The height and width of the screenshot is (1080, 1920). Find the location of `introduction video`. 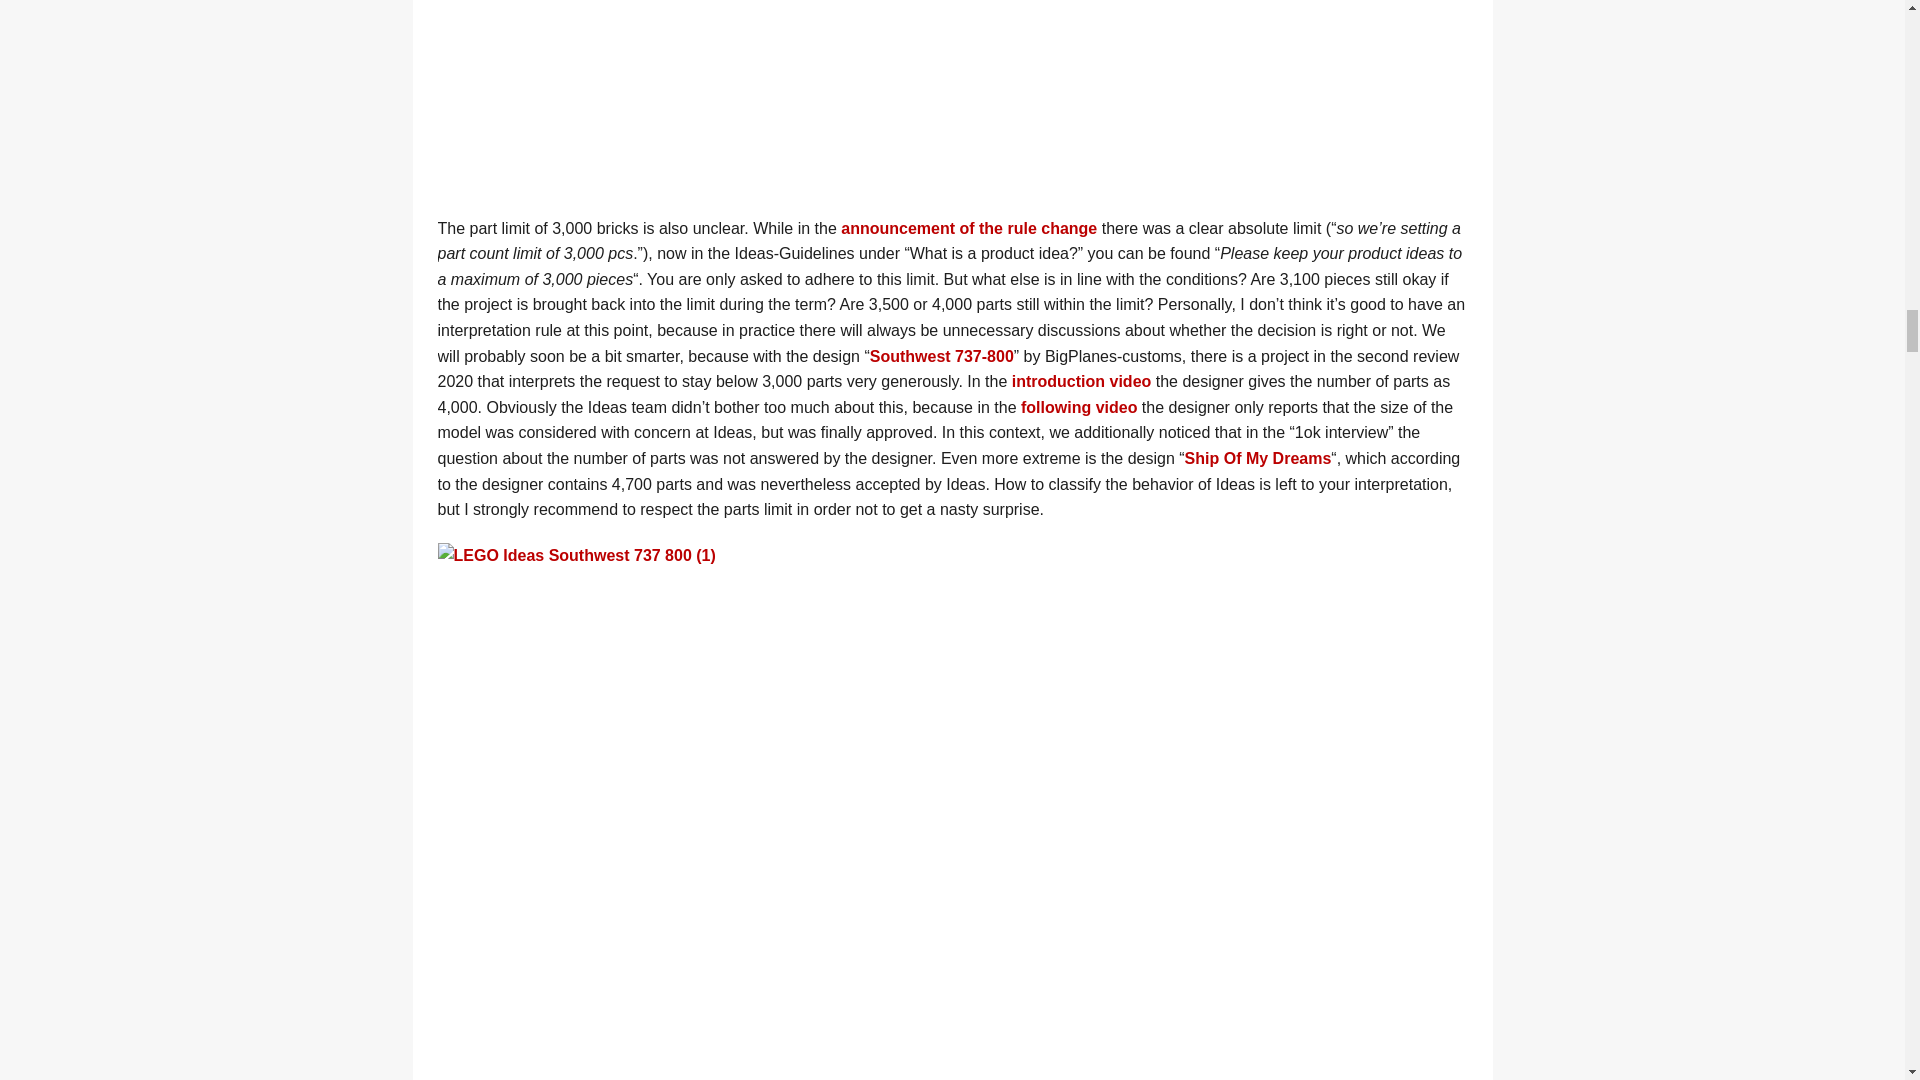

introduction video is located at coordinates (1082, 380).